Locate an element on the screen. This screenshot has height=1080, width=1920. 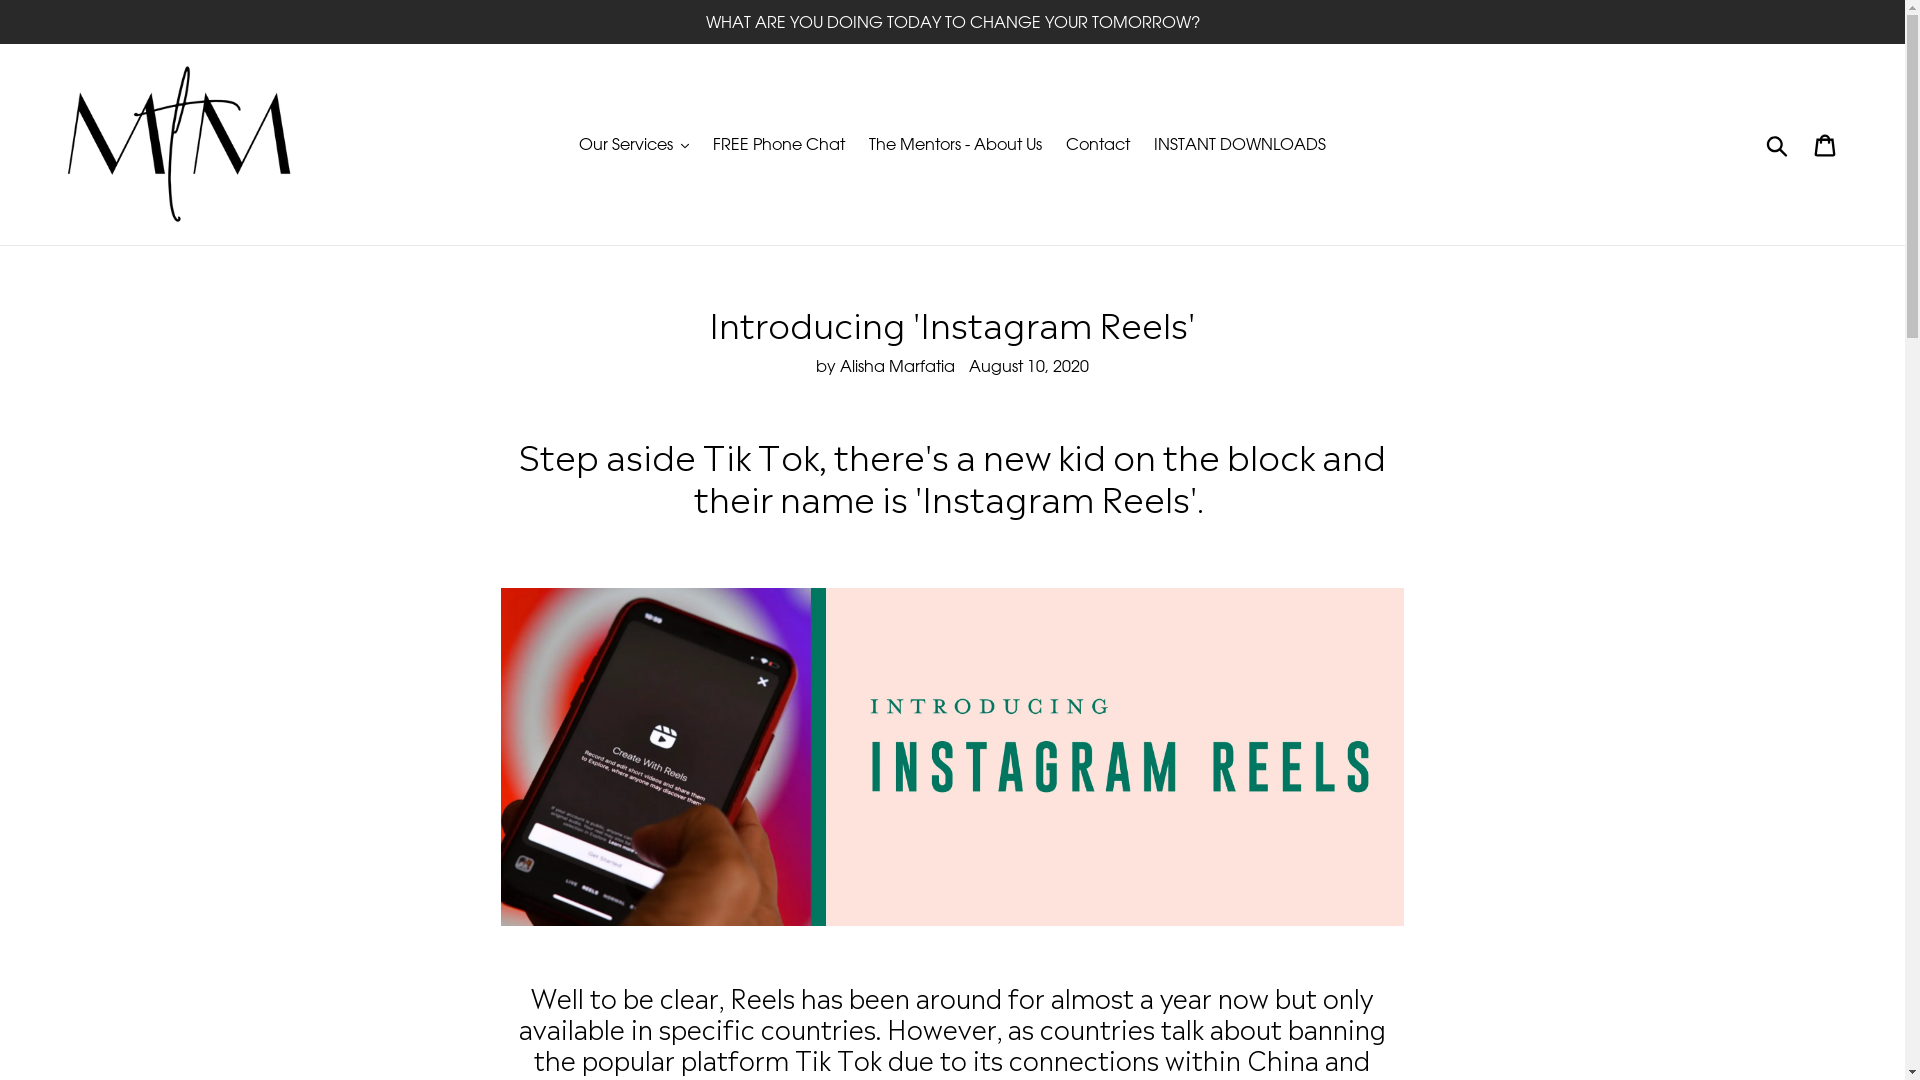
Contact is located at coordinates (1098, 144).